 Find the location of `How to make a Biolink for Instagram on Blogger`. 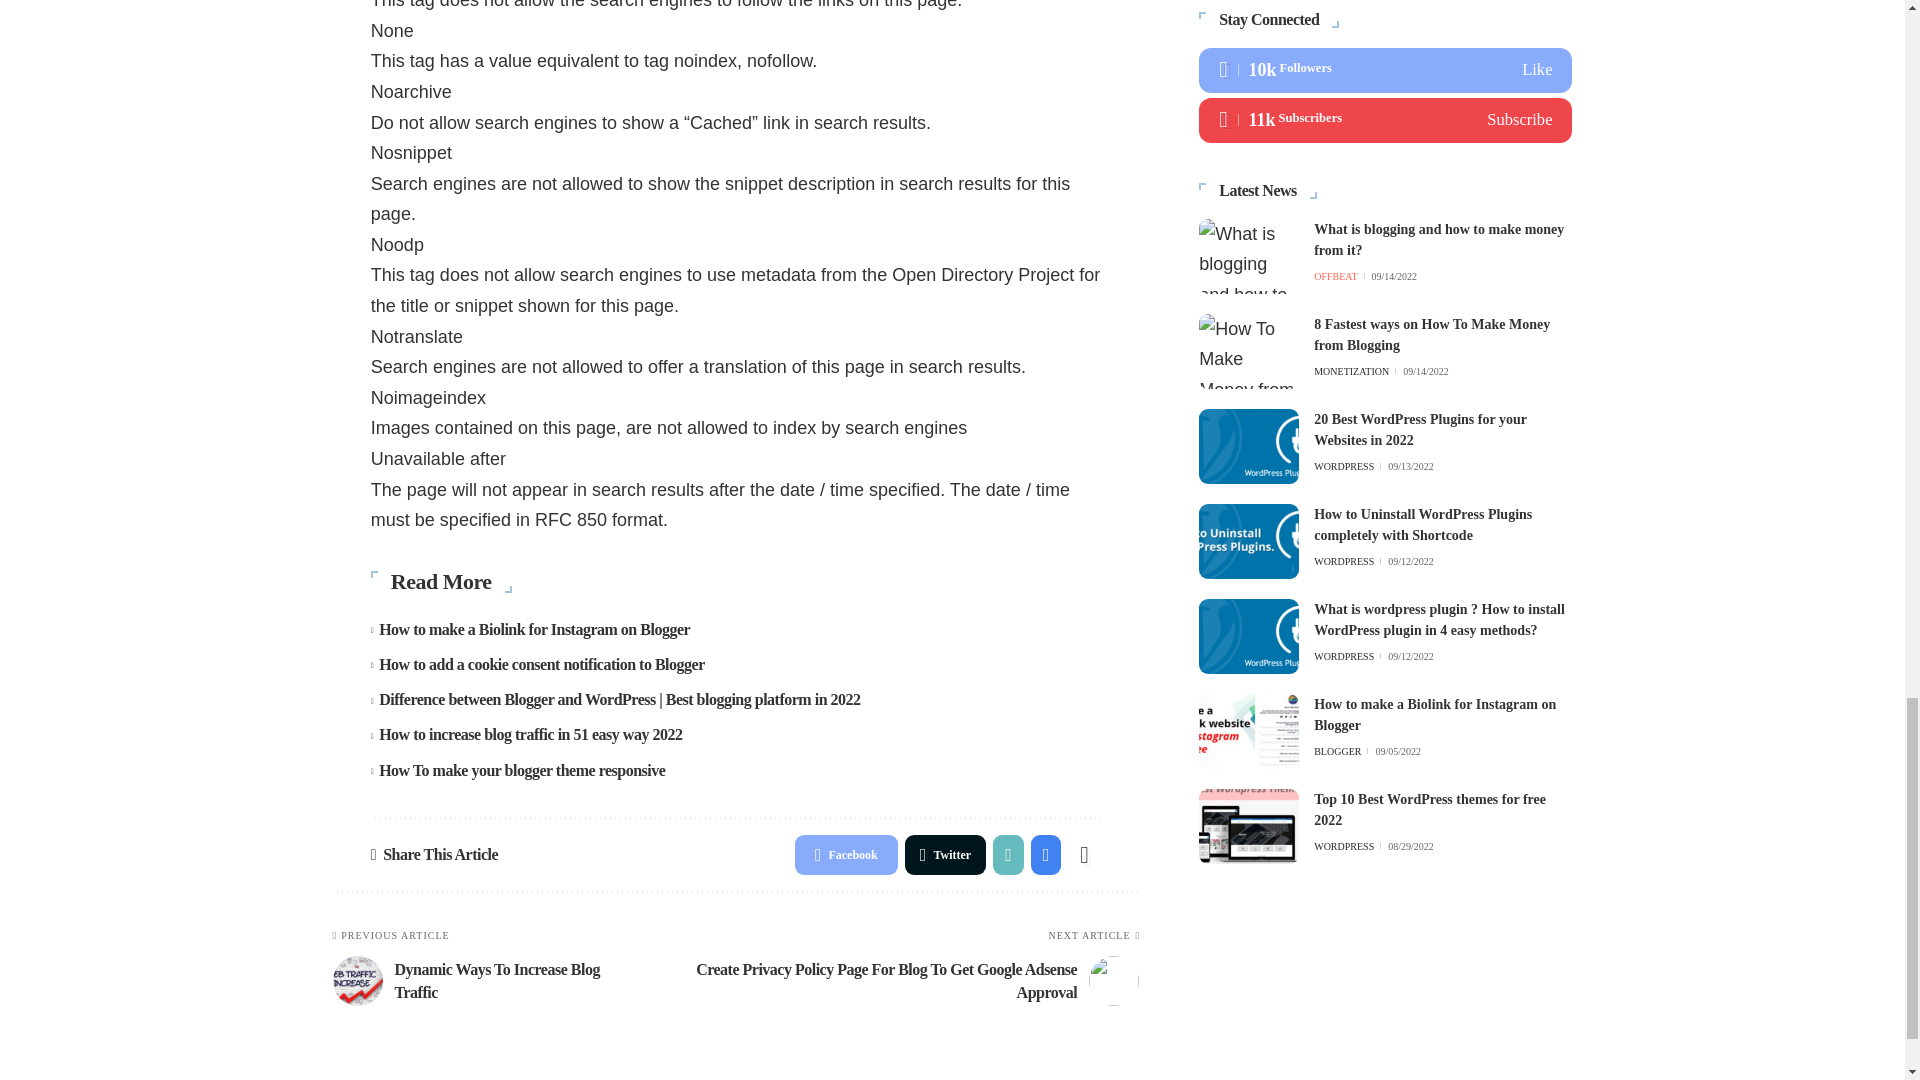

How to make a Biolink for Instagram on Blogger is located at coordinates (534, 630).